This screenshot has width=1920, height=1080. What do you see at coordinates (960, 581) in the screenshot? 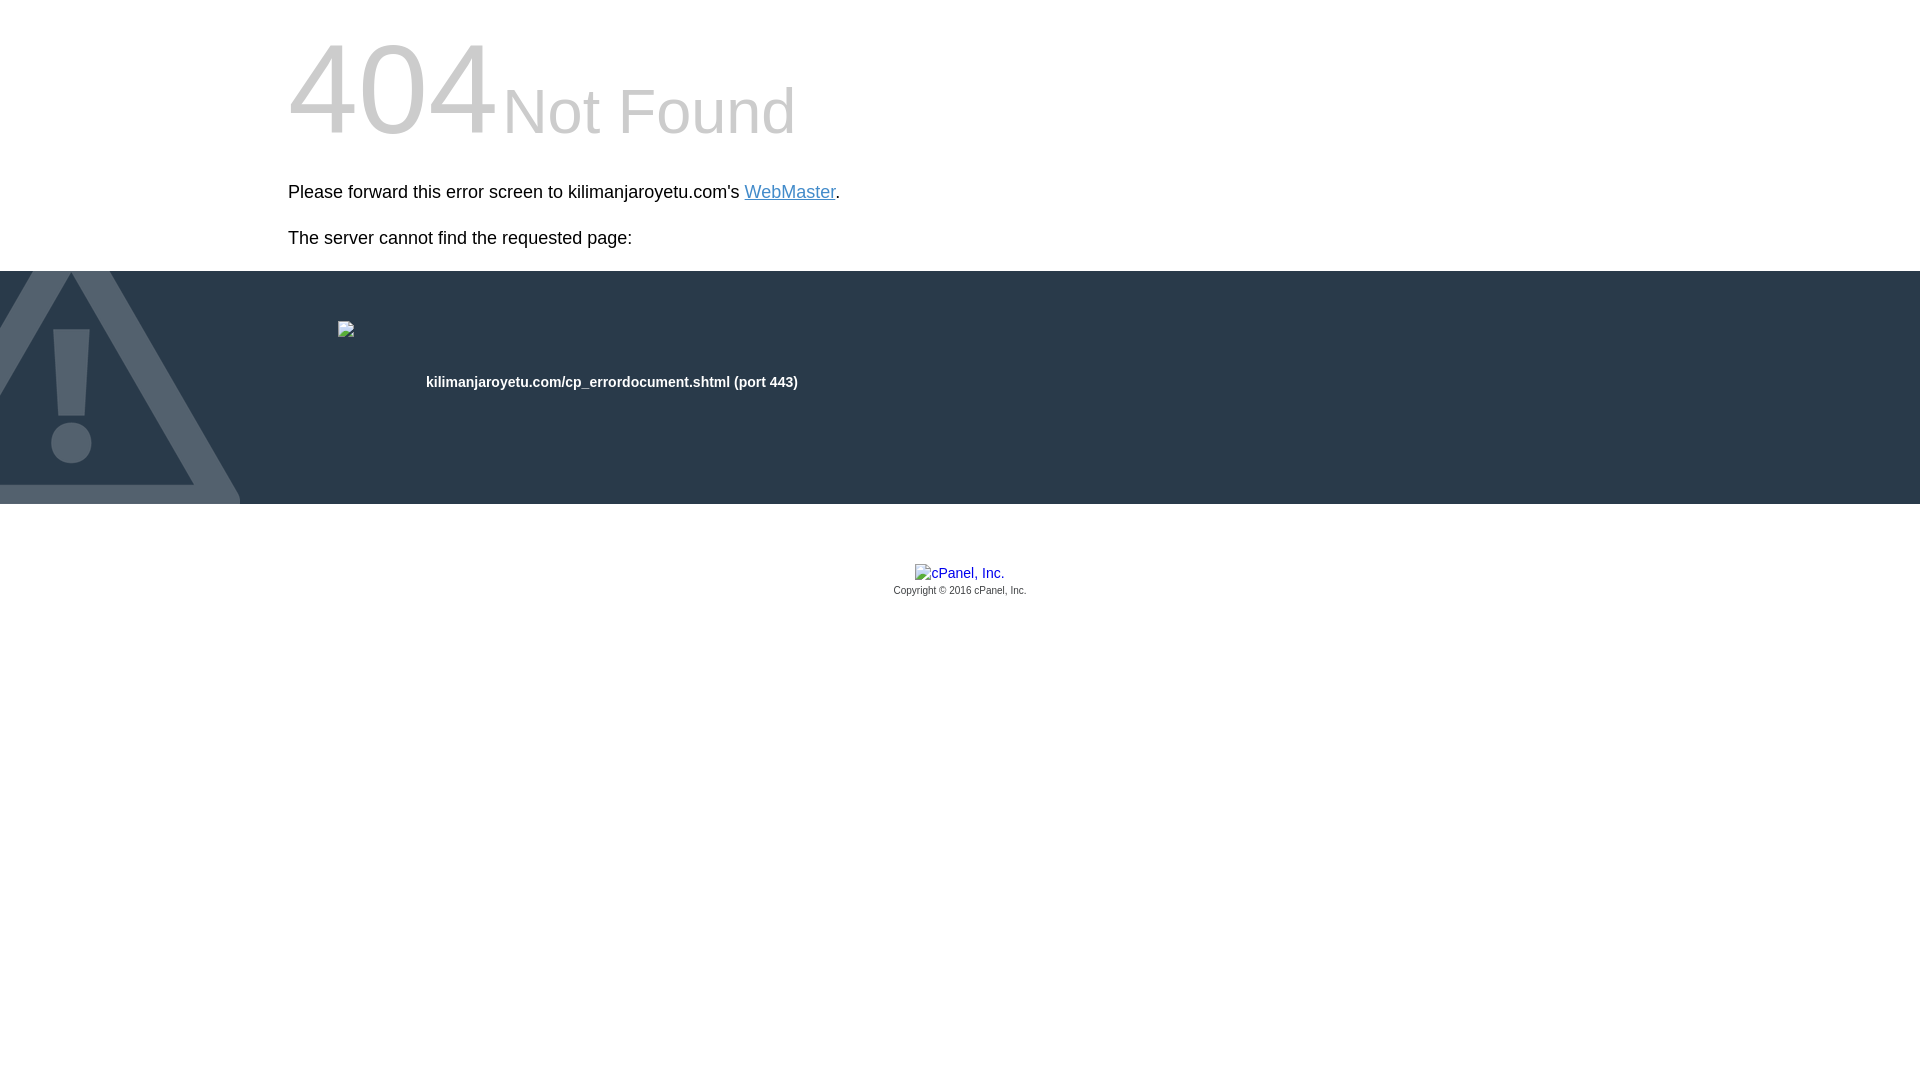
I see `cPanel, Inc.` at bounding box center [960, 581].